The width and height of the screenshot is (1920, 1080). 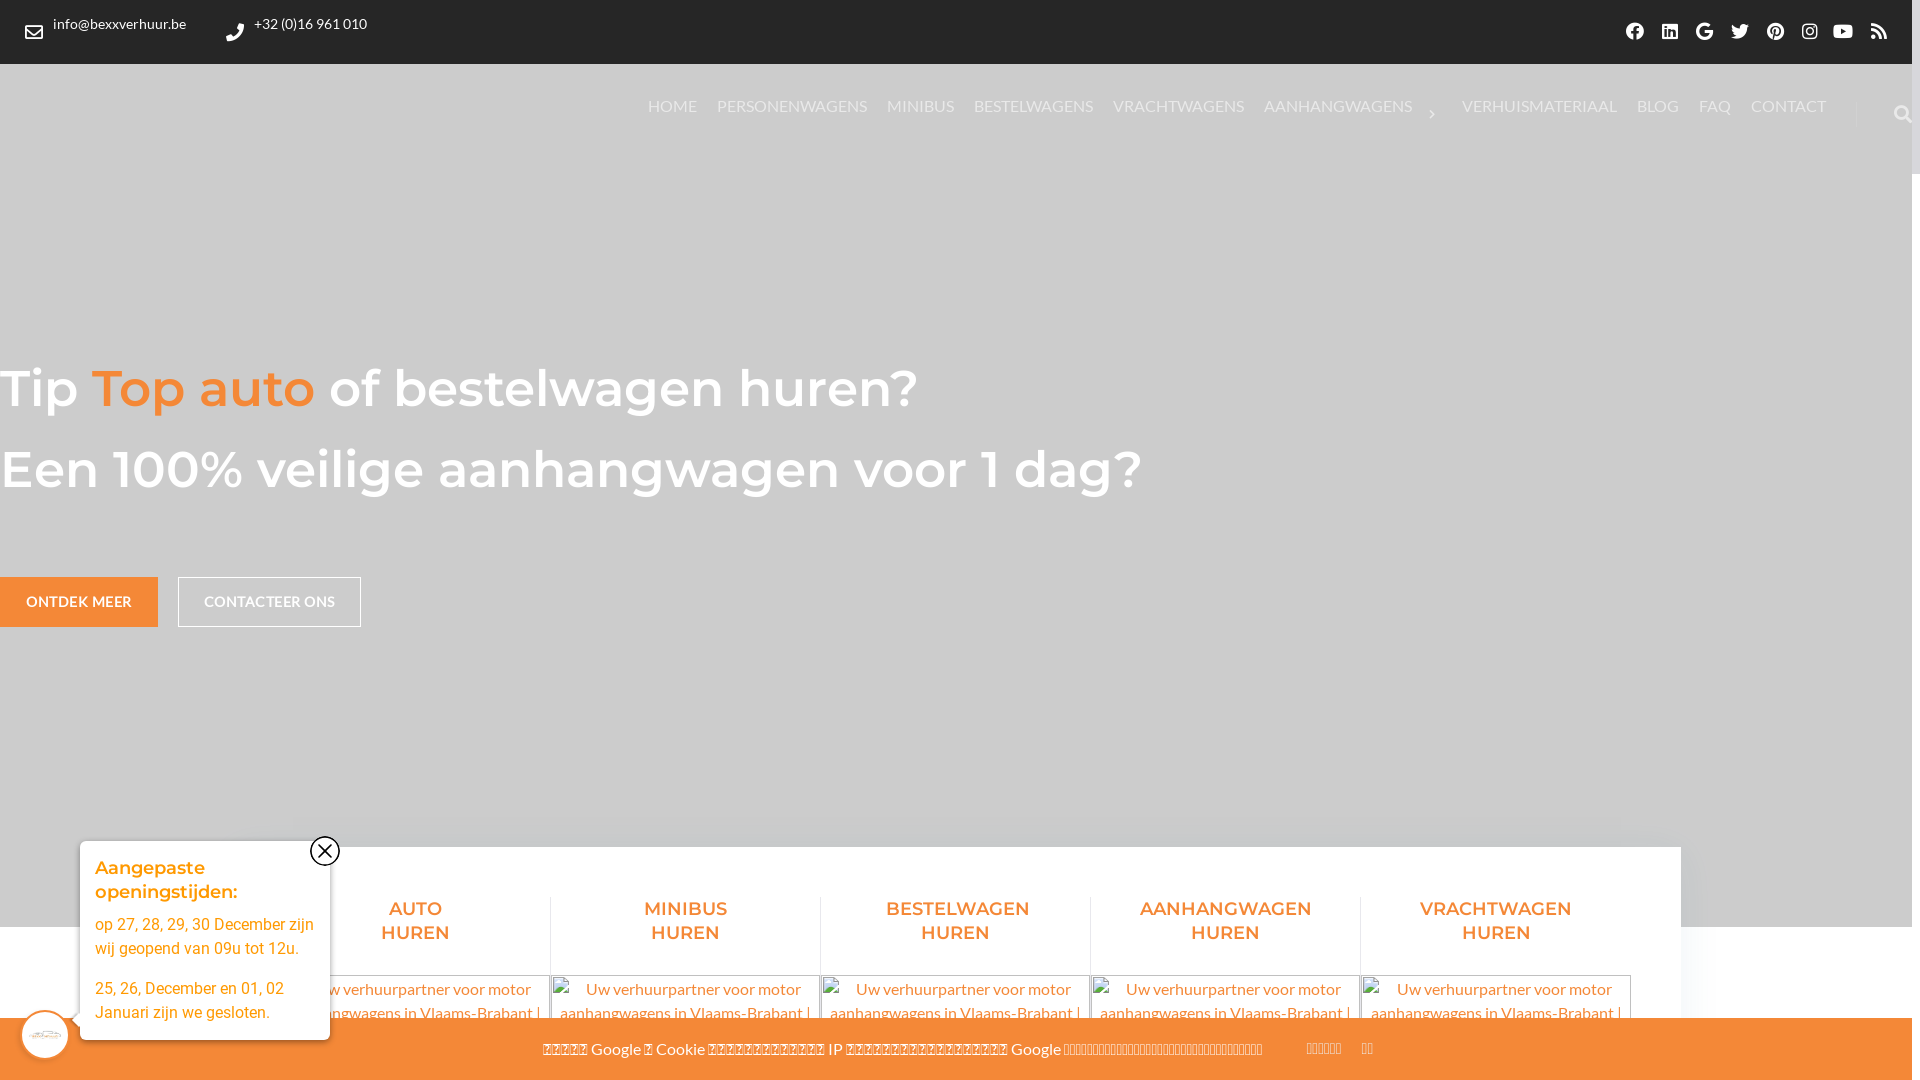 I want to click on CONTACT, so click(x=1788, y=106).